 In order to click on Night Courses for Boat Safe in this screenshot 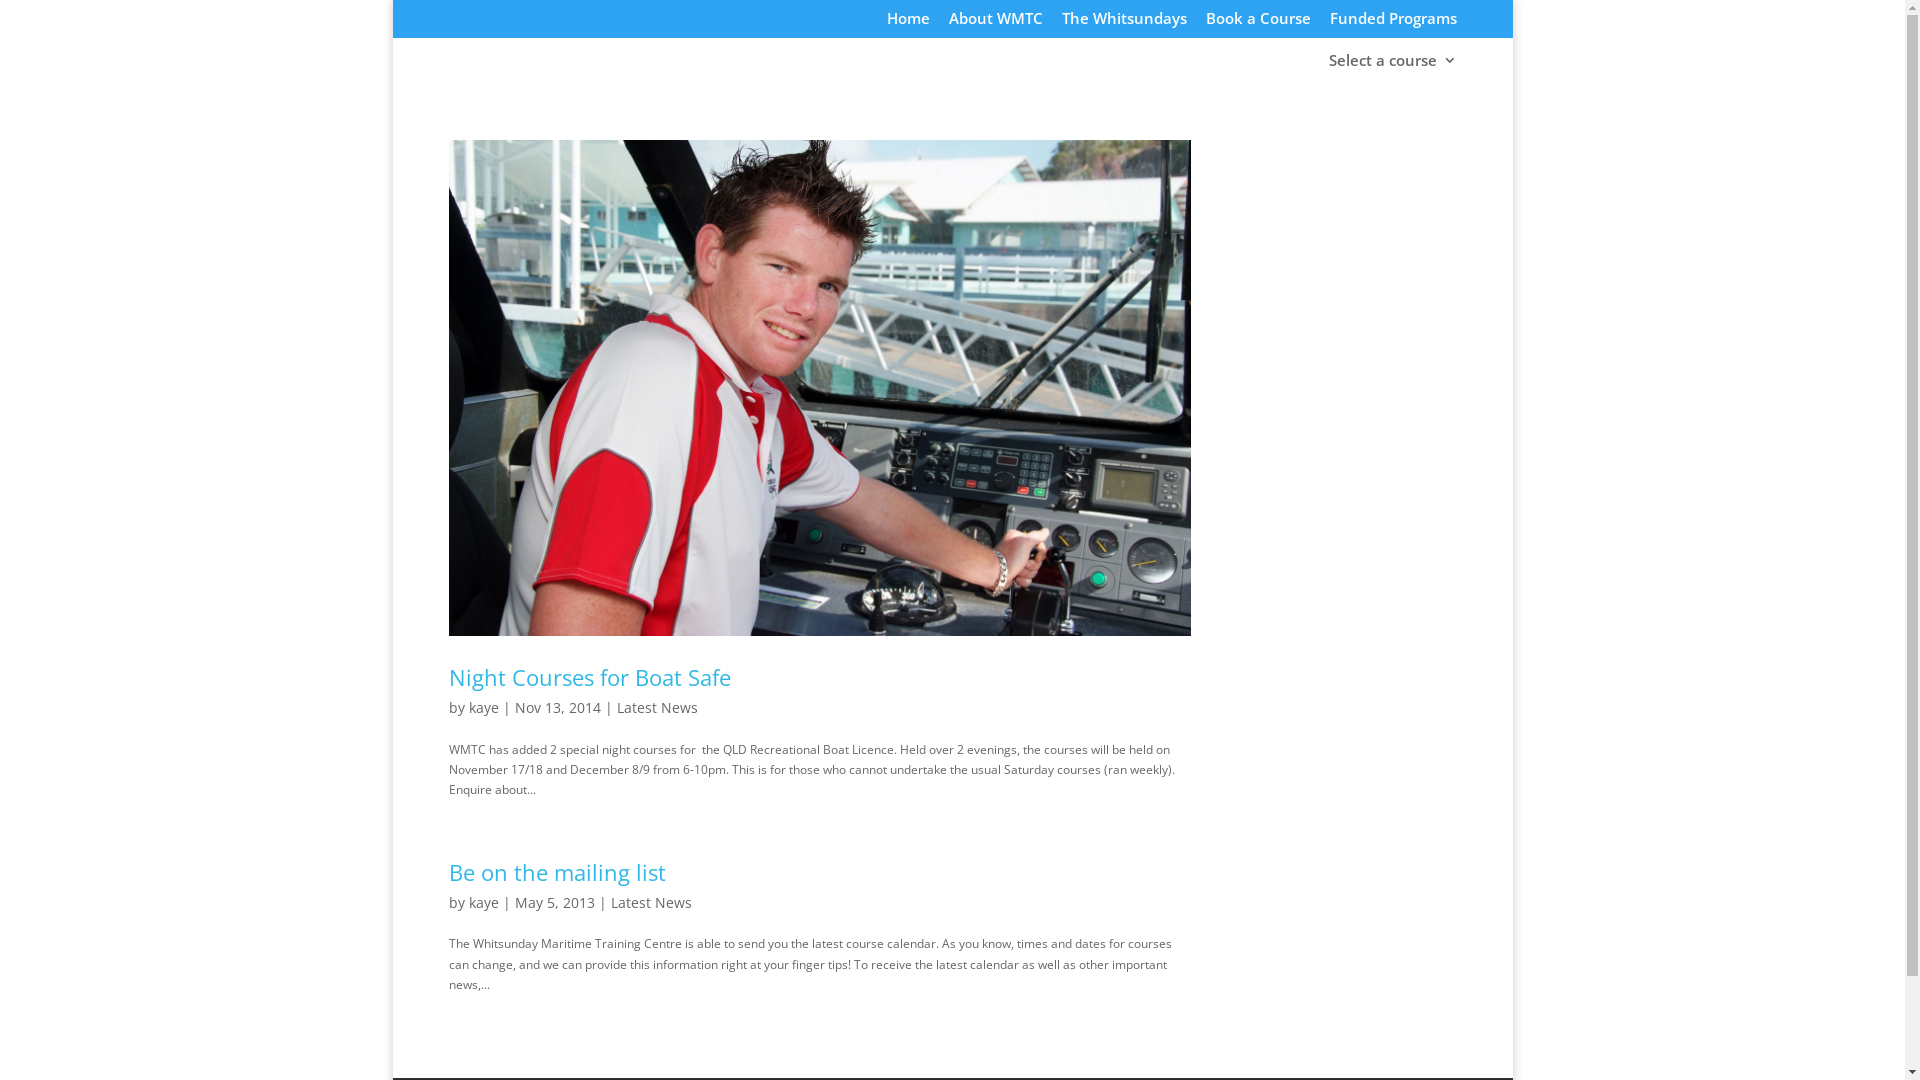, I will do `click(589, 677)`.